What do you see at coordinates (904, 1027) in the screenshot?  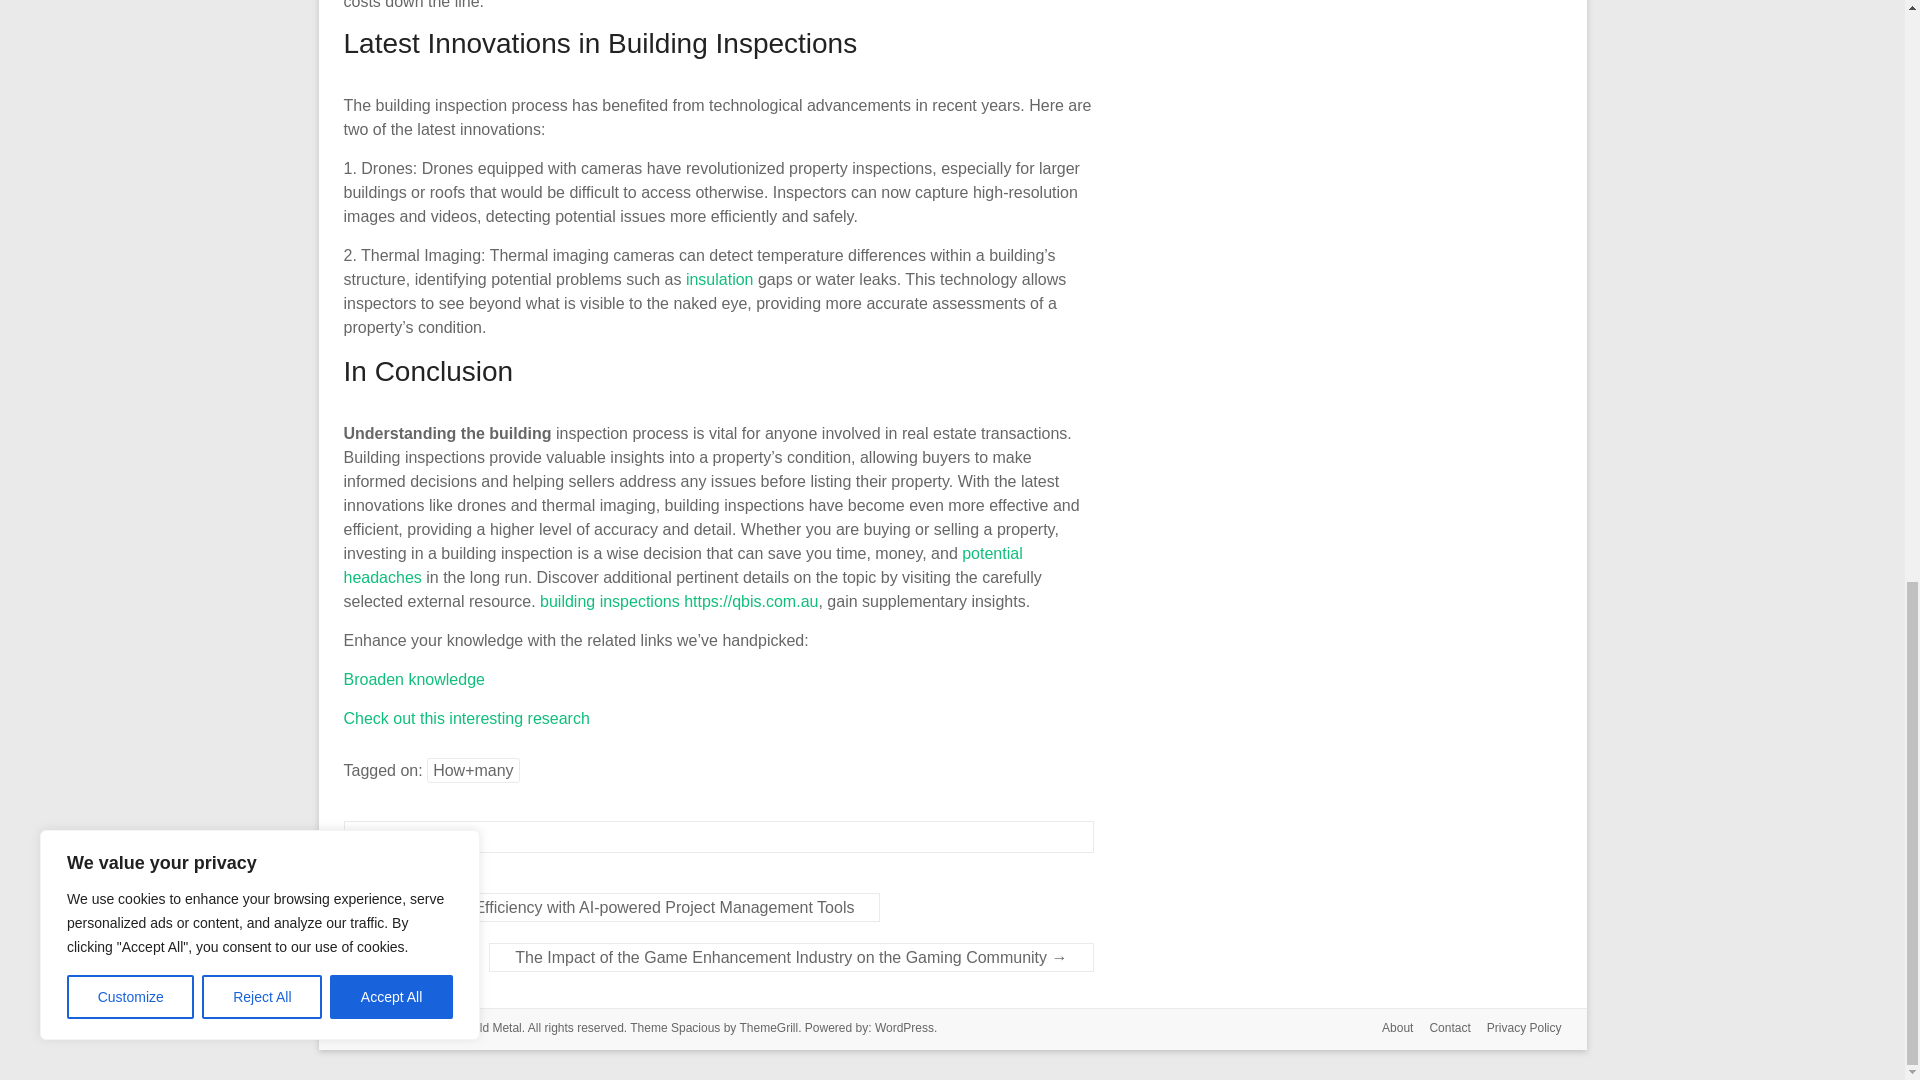 I see `WordPress` at bounding box center [904, 1027].